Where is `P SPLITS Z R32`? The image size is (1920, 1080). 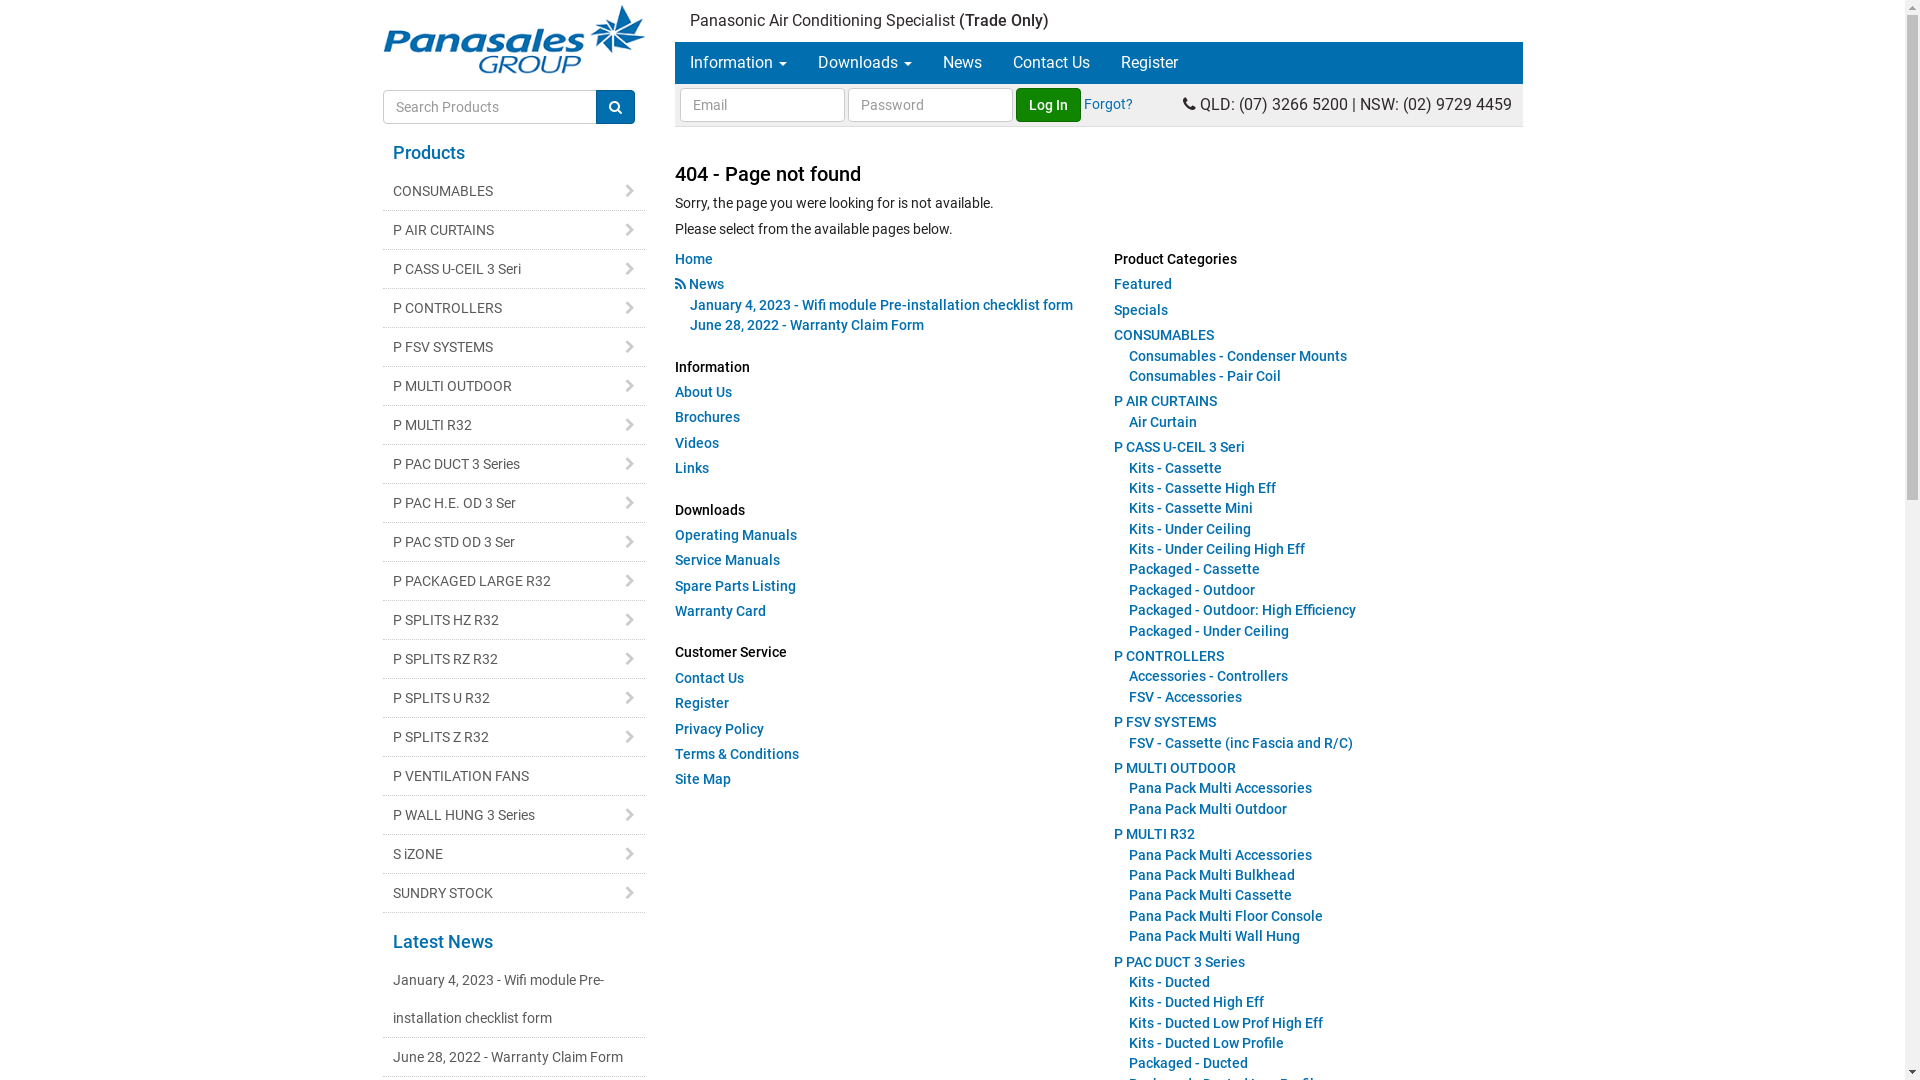
P SPLITS Z R32 is located at coordinates (514, 737).